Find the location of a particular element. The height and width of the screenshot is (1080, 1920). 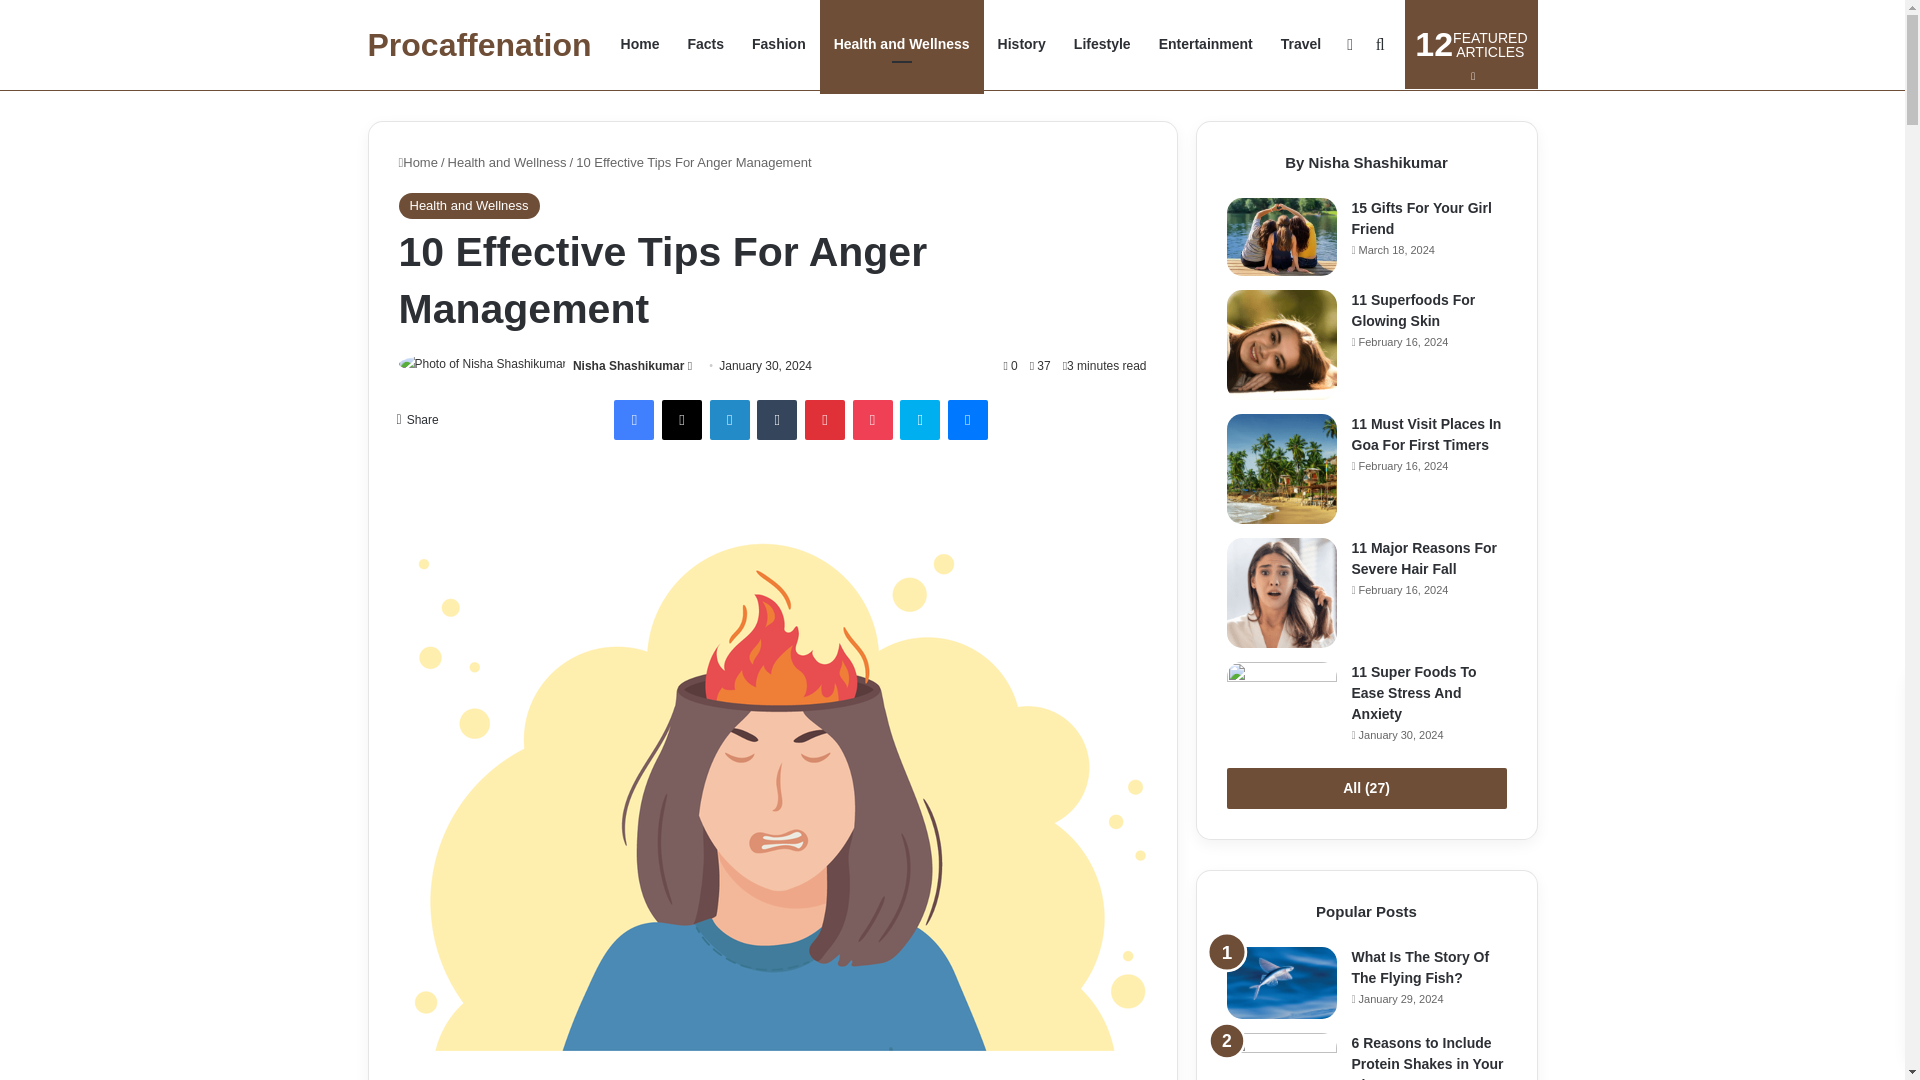

Health and Wellness is located at coordinates (901, 44).